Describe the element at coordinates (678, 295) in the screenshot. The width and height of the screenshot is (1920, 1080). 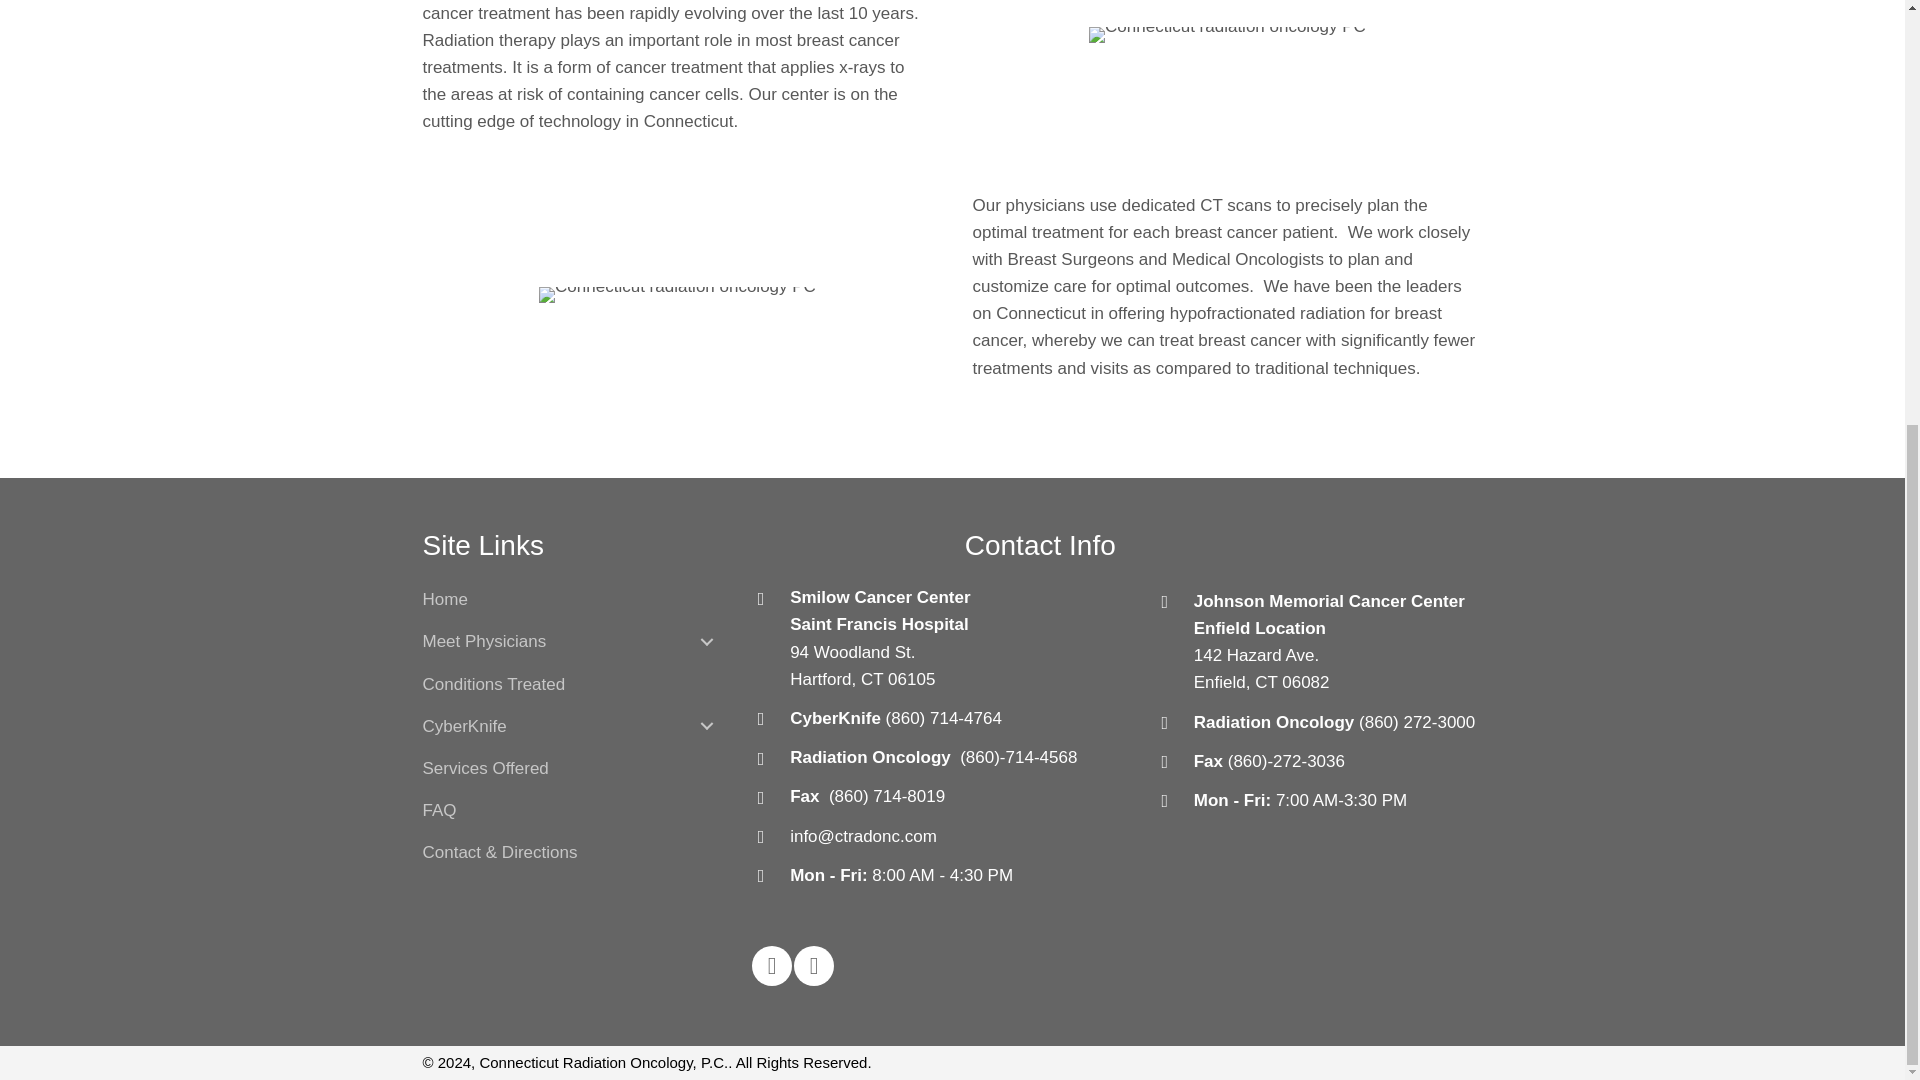
I see `Connecticut radiation oncology PC` at that location.